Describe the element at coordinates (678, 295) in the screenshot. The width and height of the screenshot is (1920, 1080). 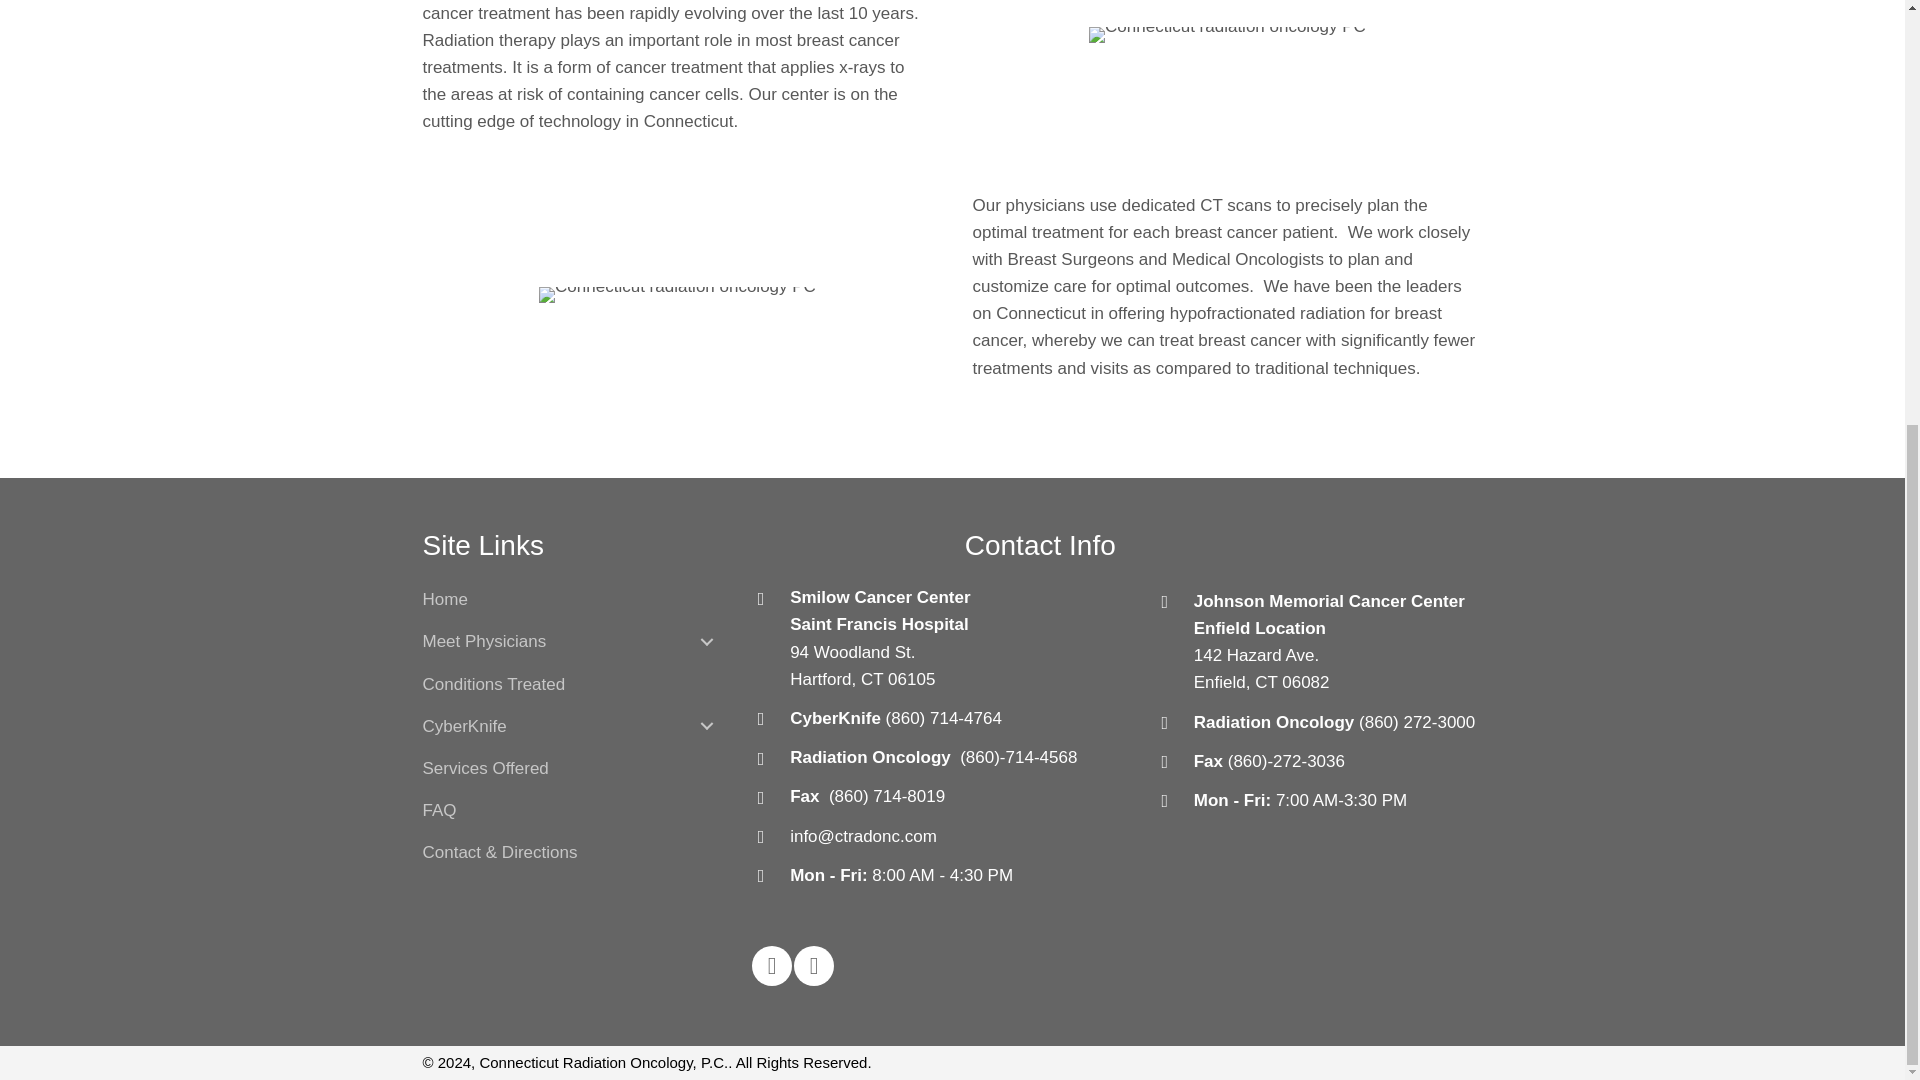
I see `Connecticut radiation oncology PC` at that location.